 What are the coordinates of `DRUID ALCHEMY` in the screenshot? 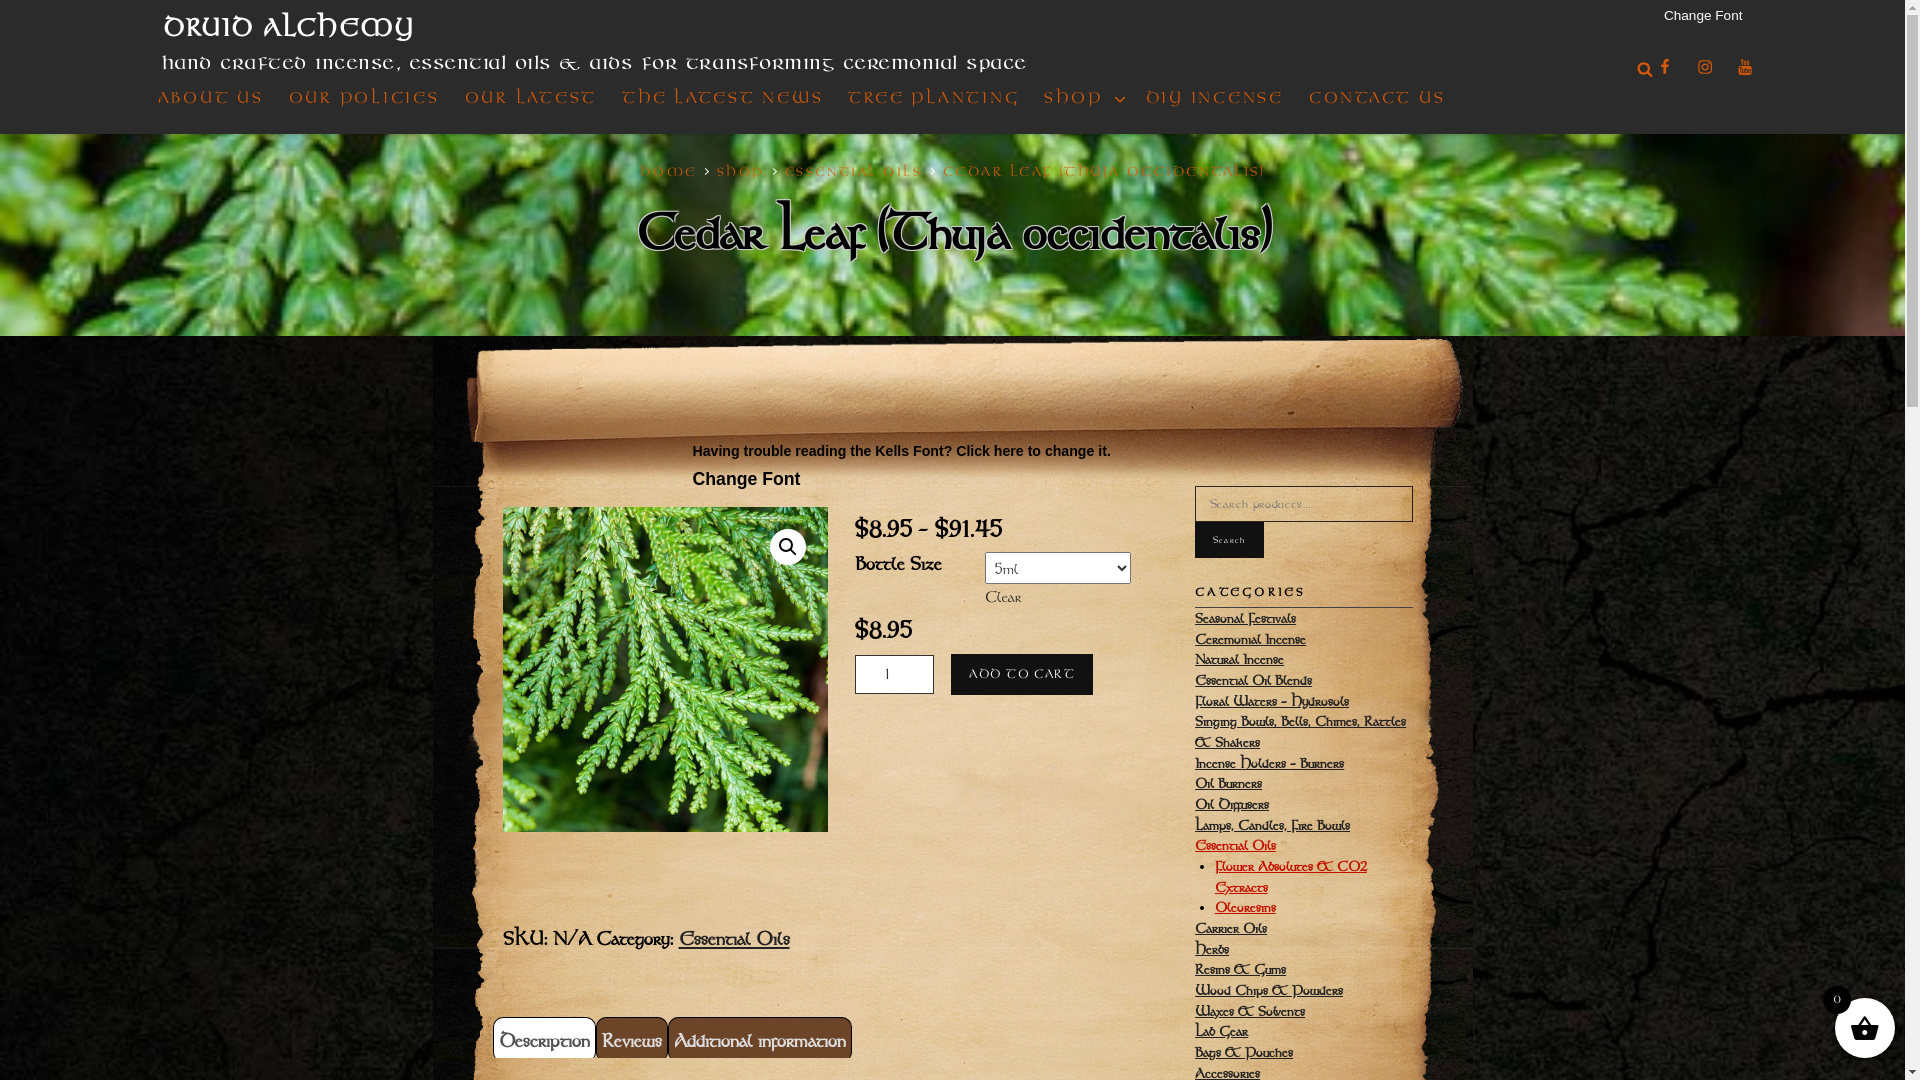 It's located at (288, 28).